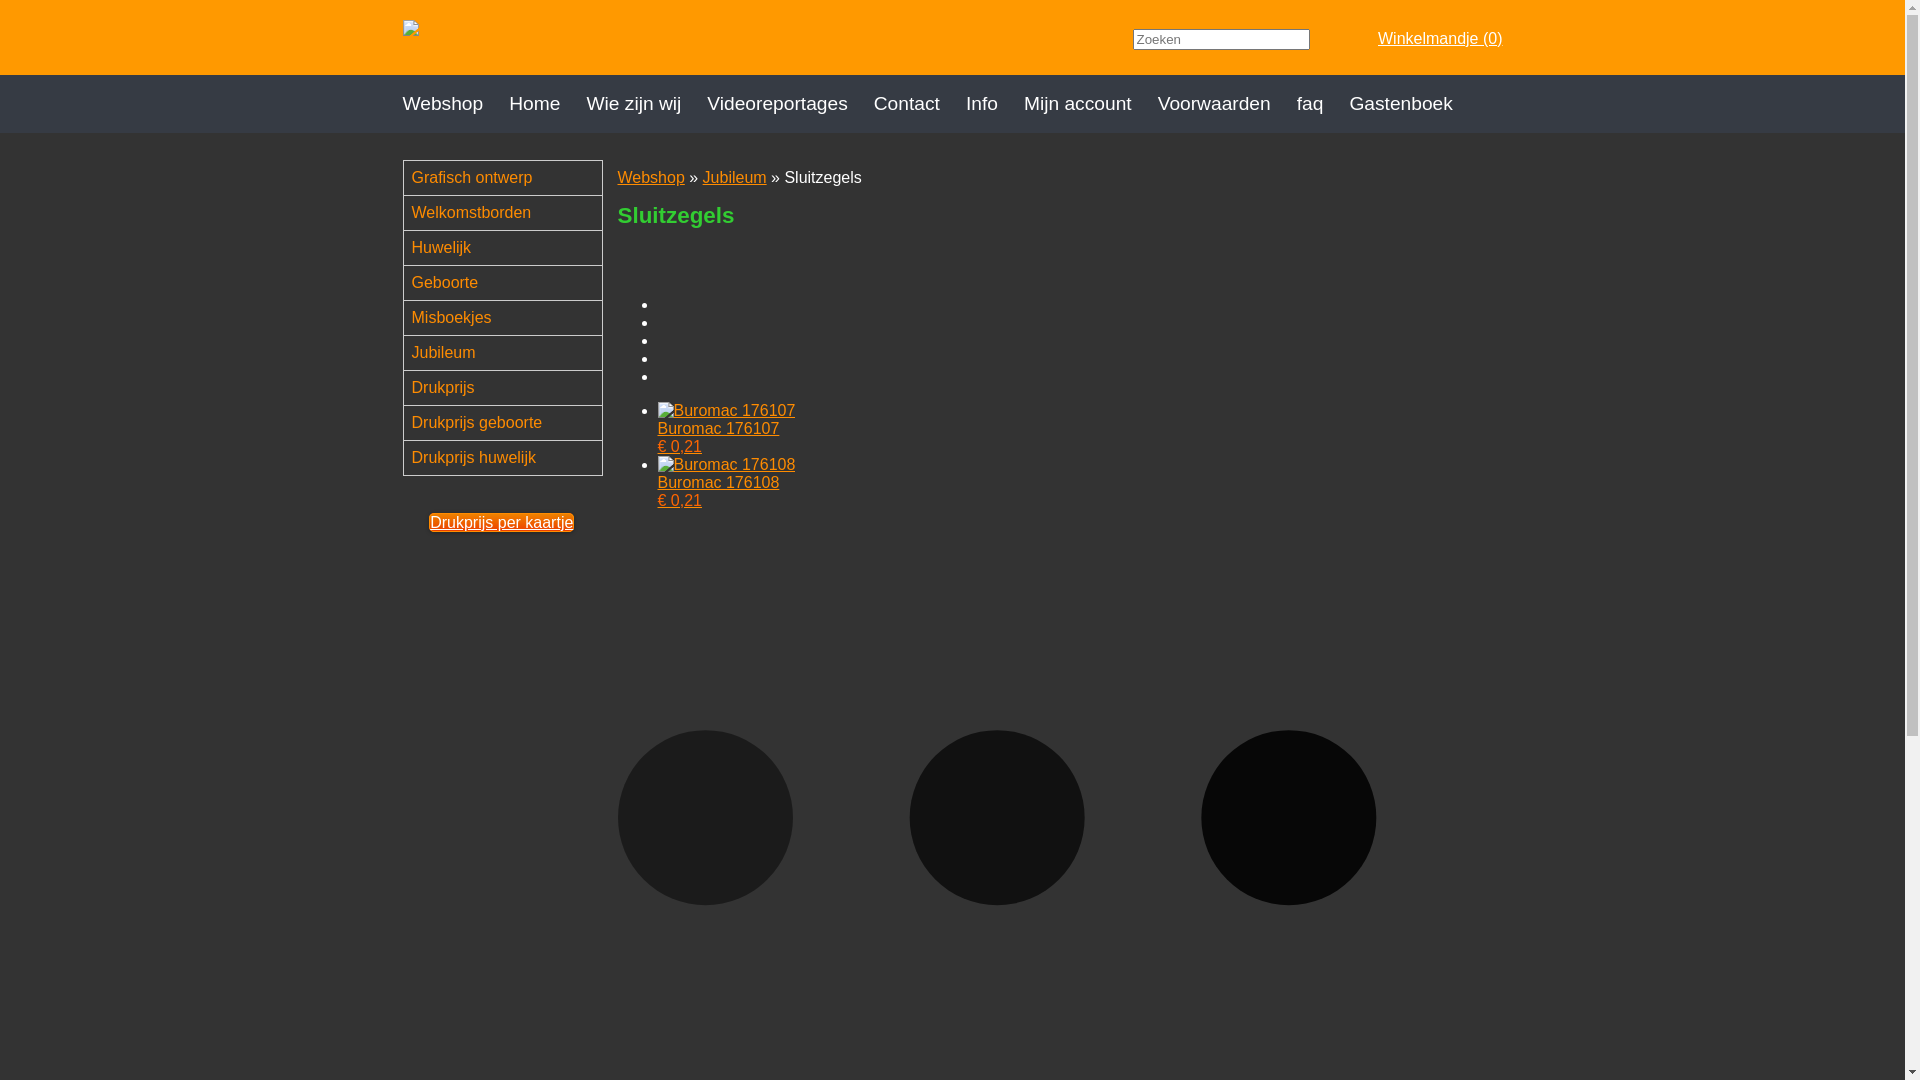 The height and width of the screenshot is (1080, 1920). Describe the element at coordinates (511, 283) in the screenshot. I see `Geboorte` at that location.